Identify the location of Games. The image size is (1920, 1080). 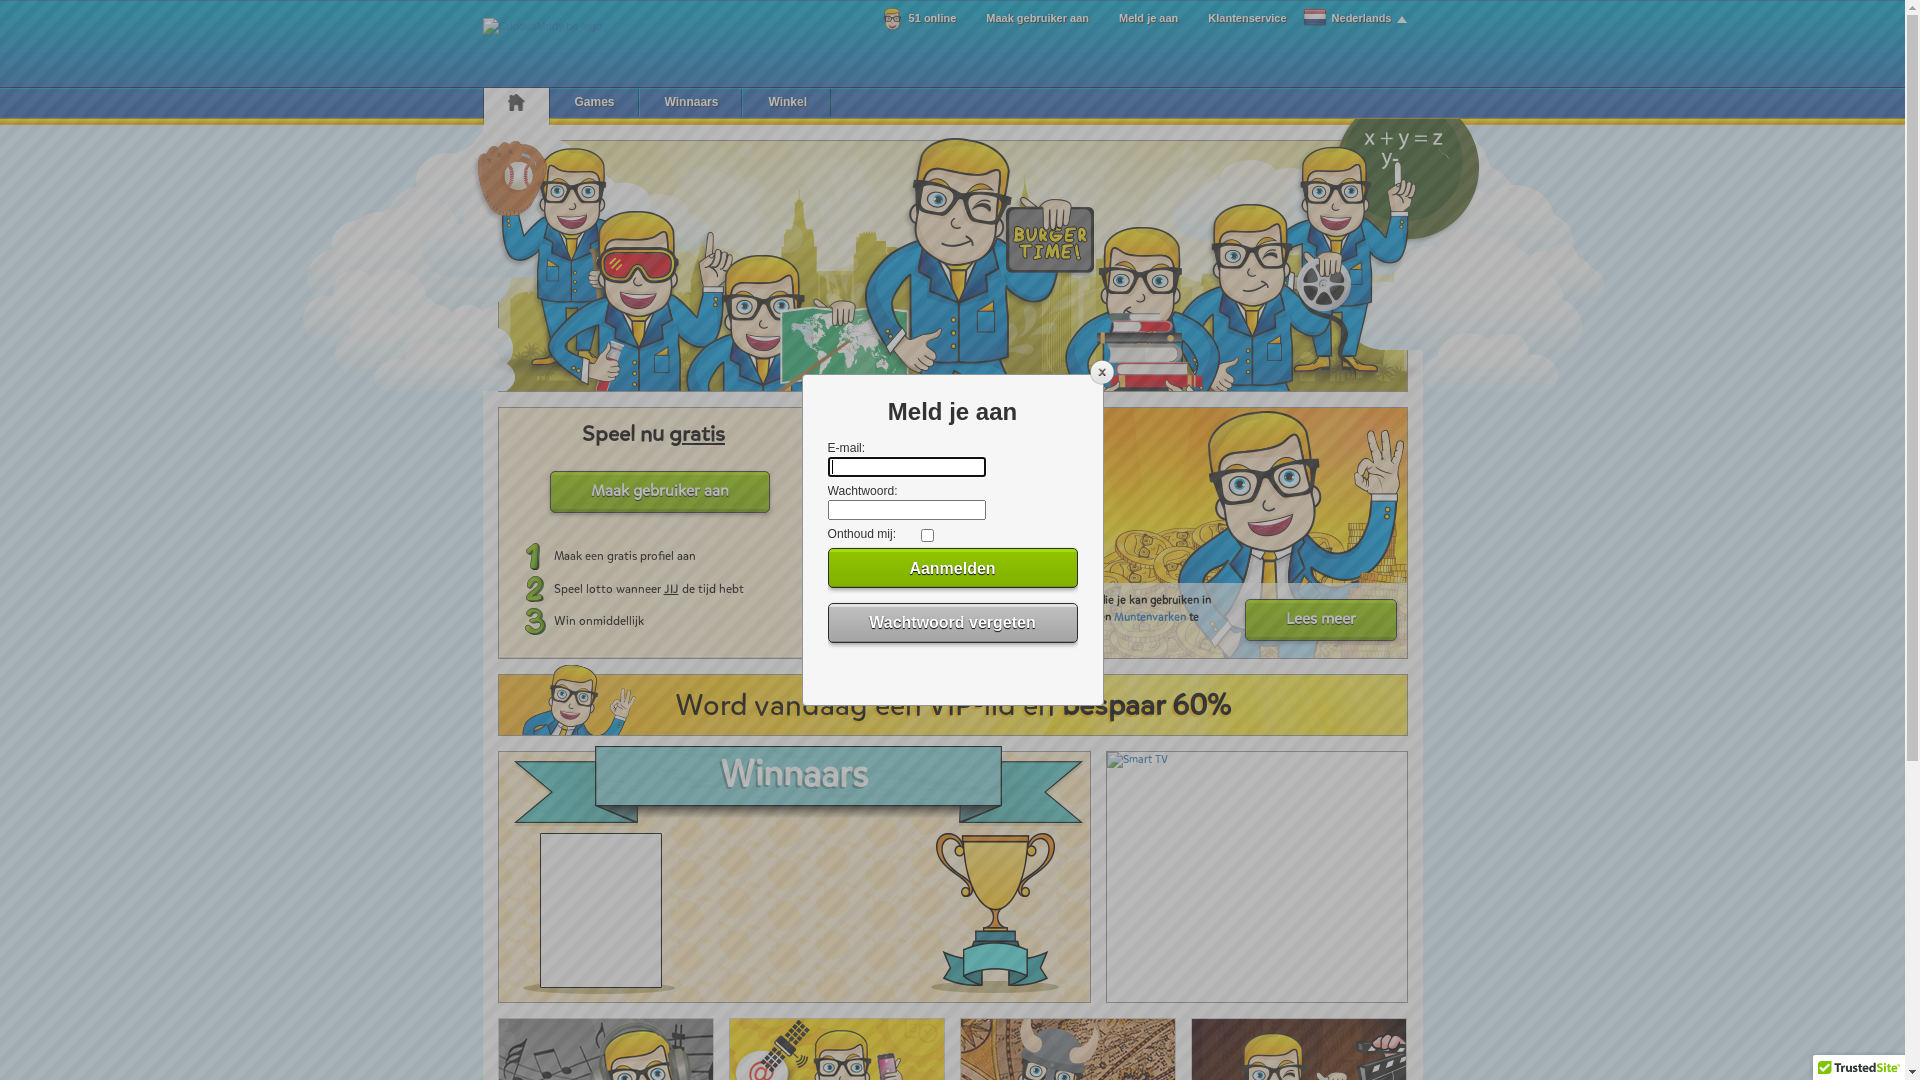
(952, 266).